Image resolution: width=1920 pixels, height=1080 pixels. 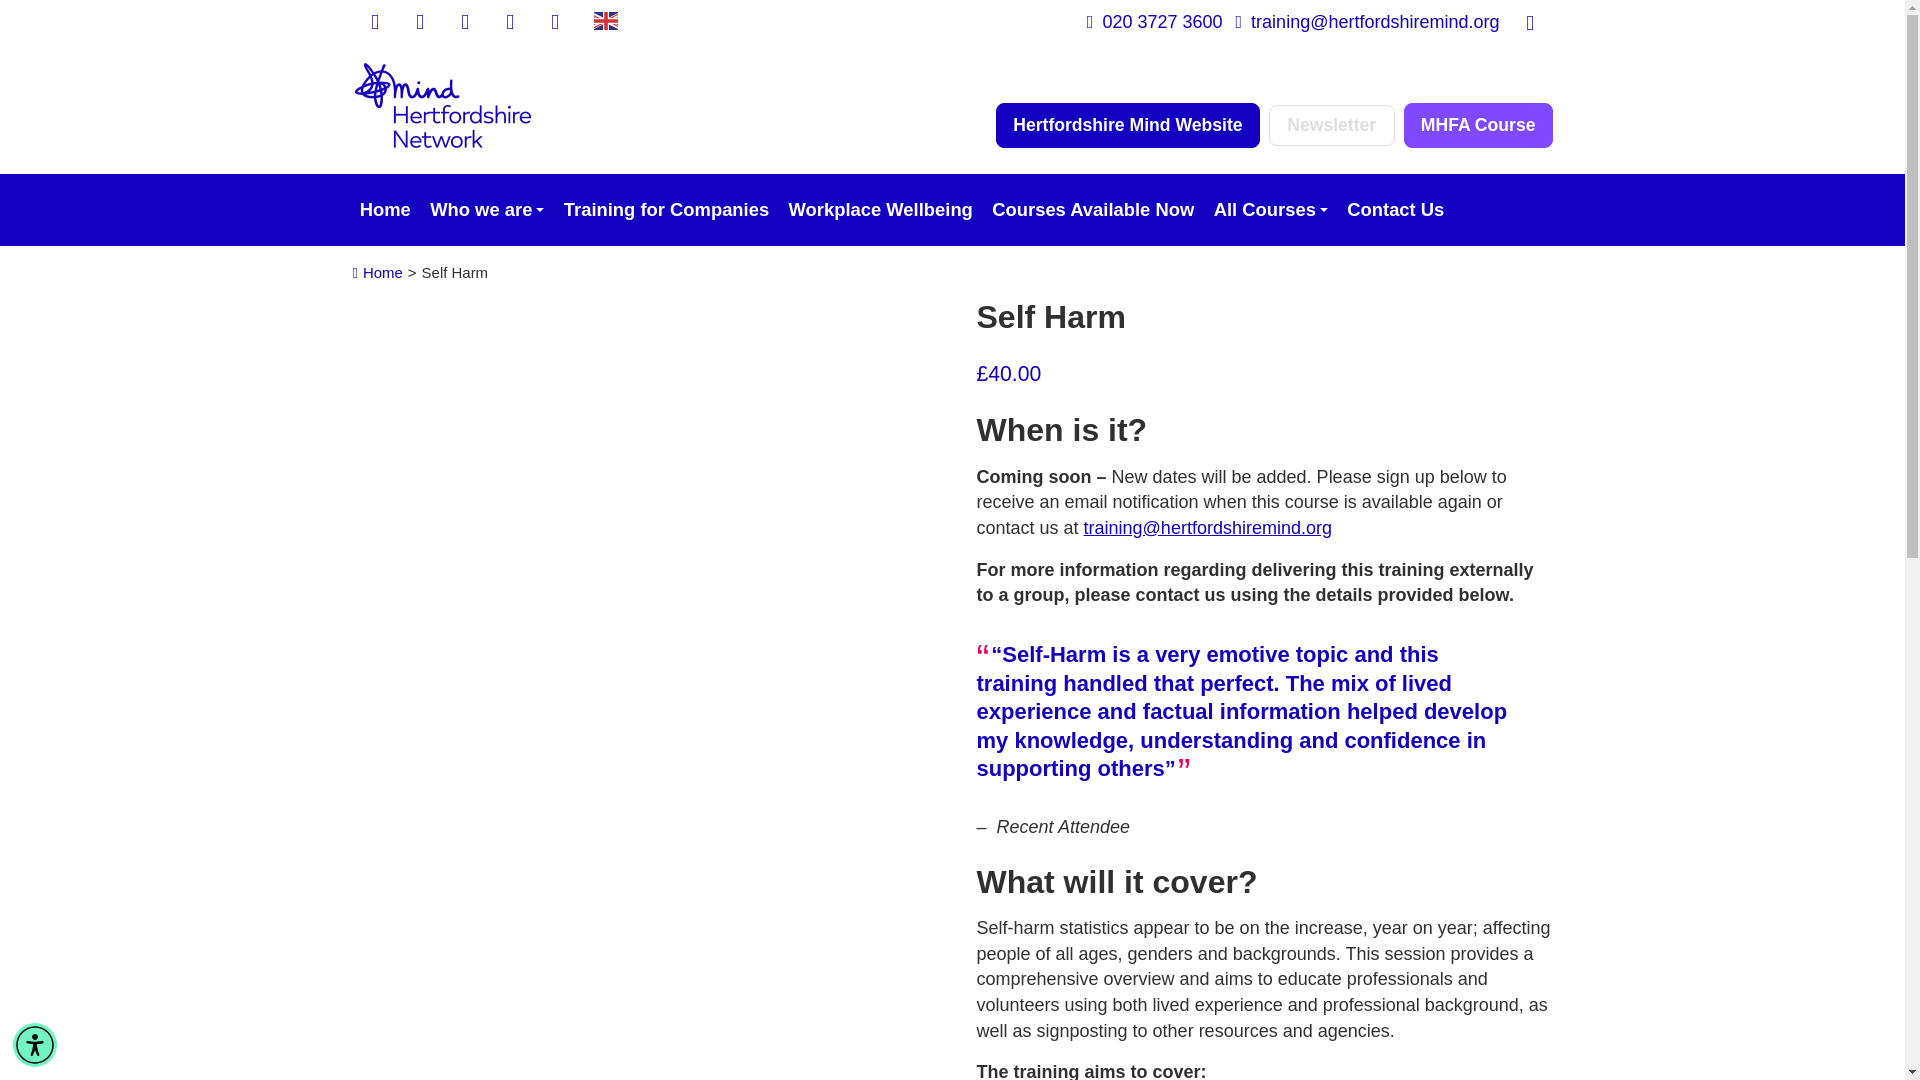 What do you see at coordinates (1154, 22) in the screenshot?
I see `020 3727 3600` at bounding box center [1154, 22].